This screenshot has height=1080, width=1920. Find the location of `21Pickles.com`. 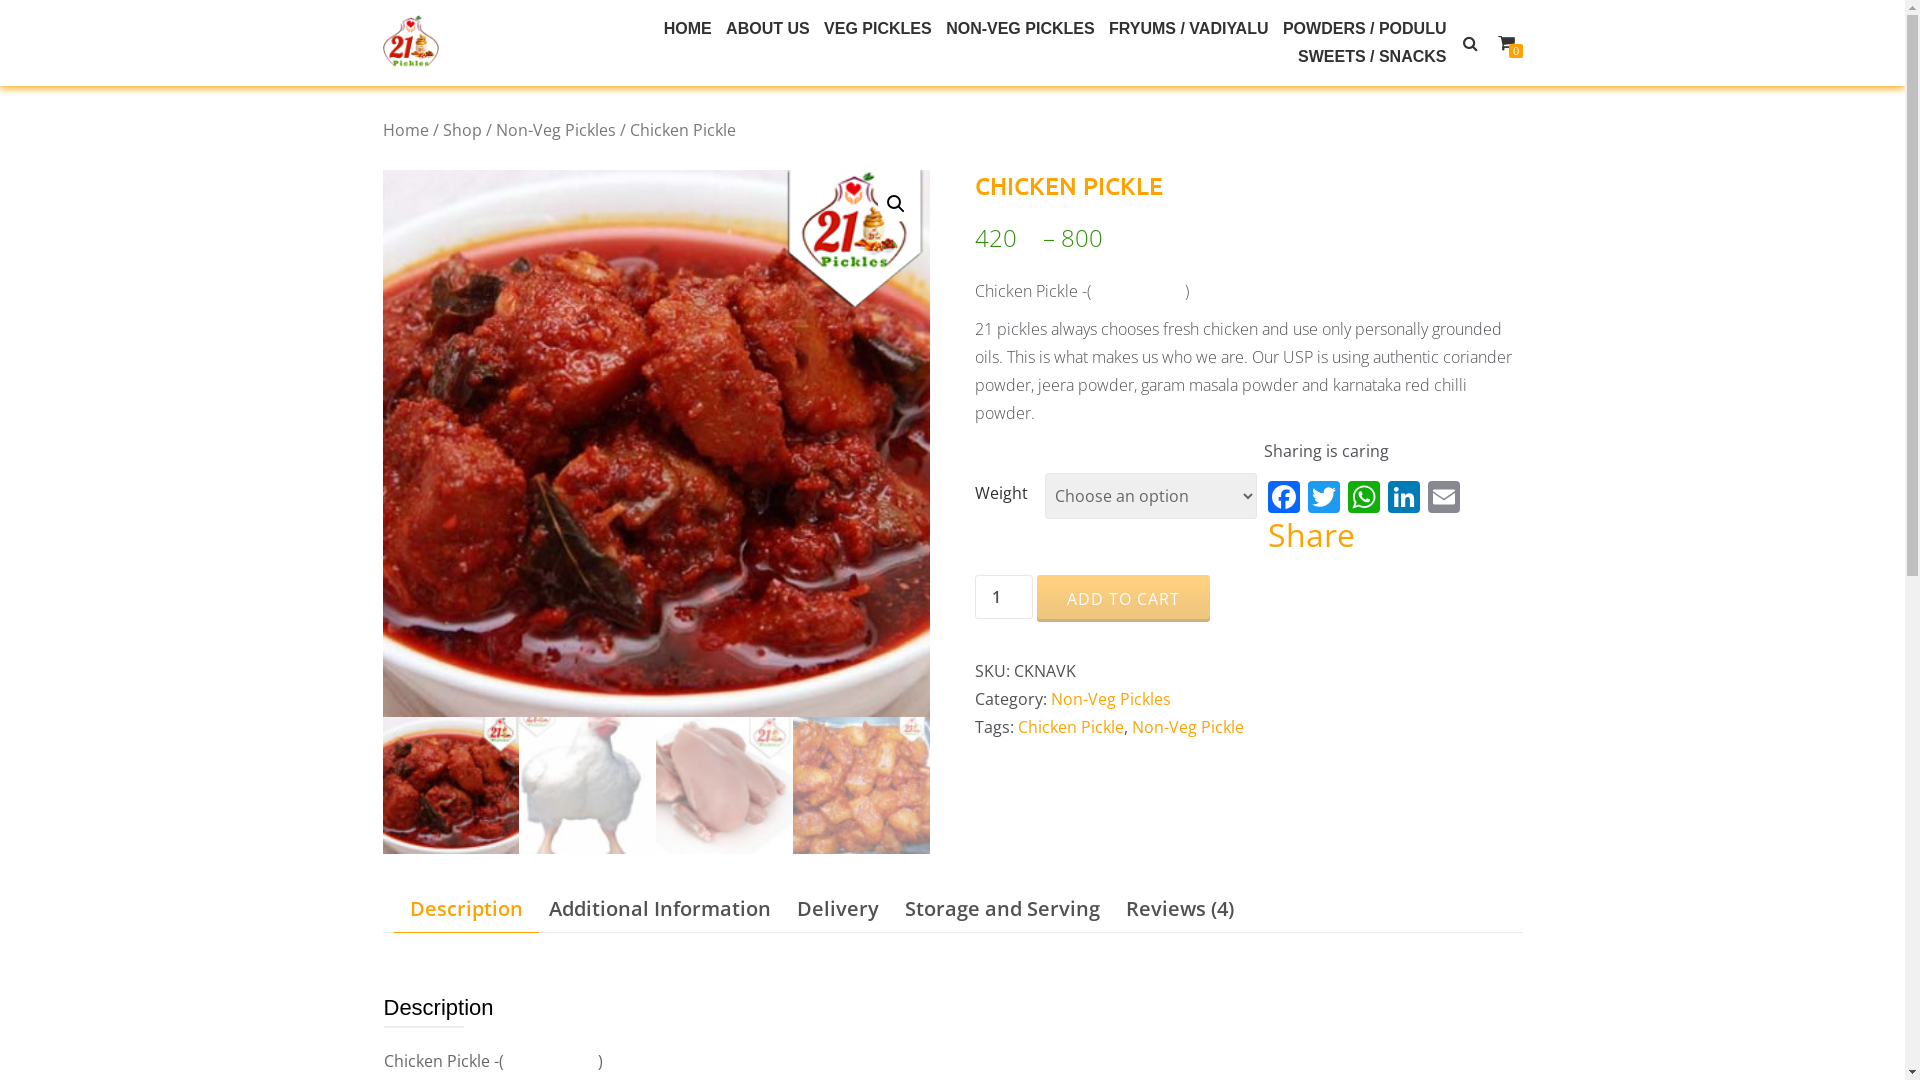

21Pickles.com is located at coordinates (414, 42).